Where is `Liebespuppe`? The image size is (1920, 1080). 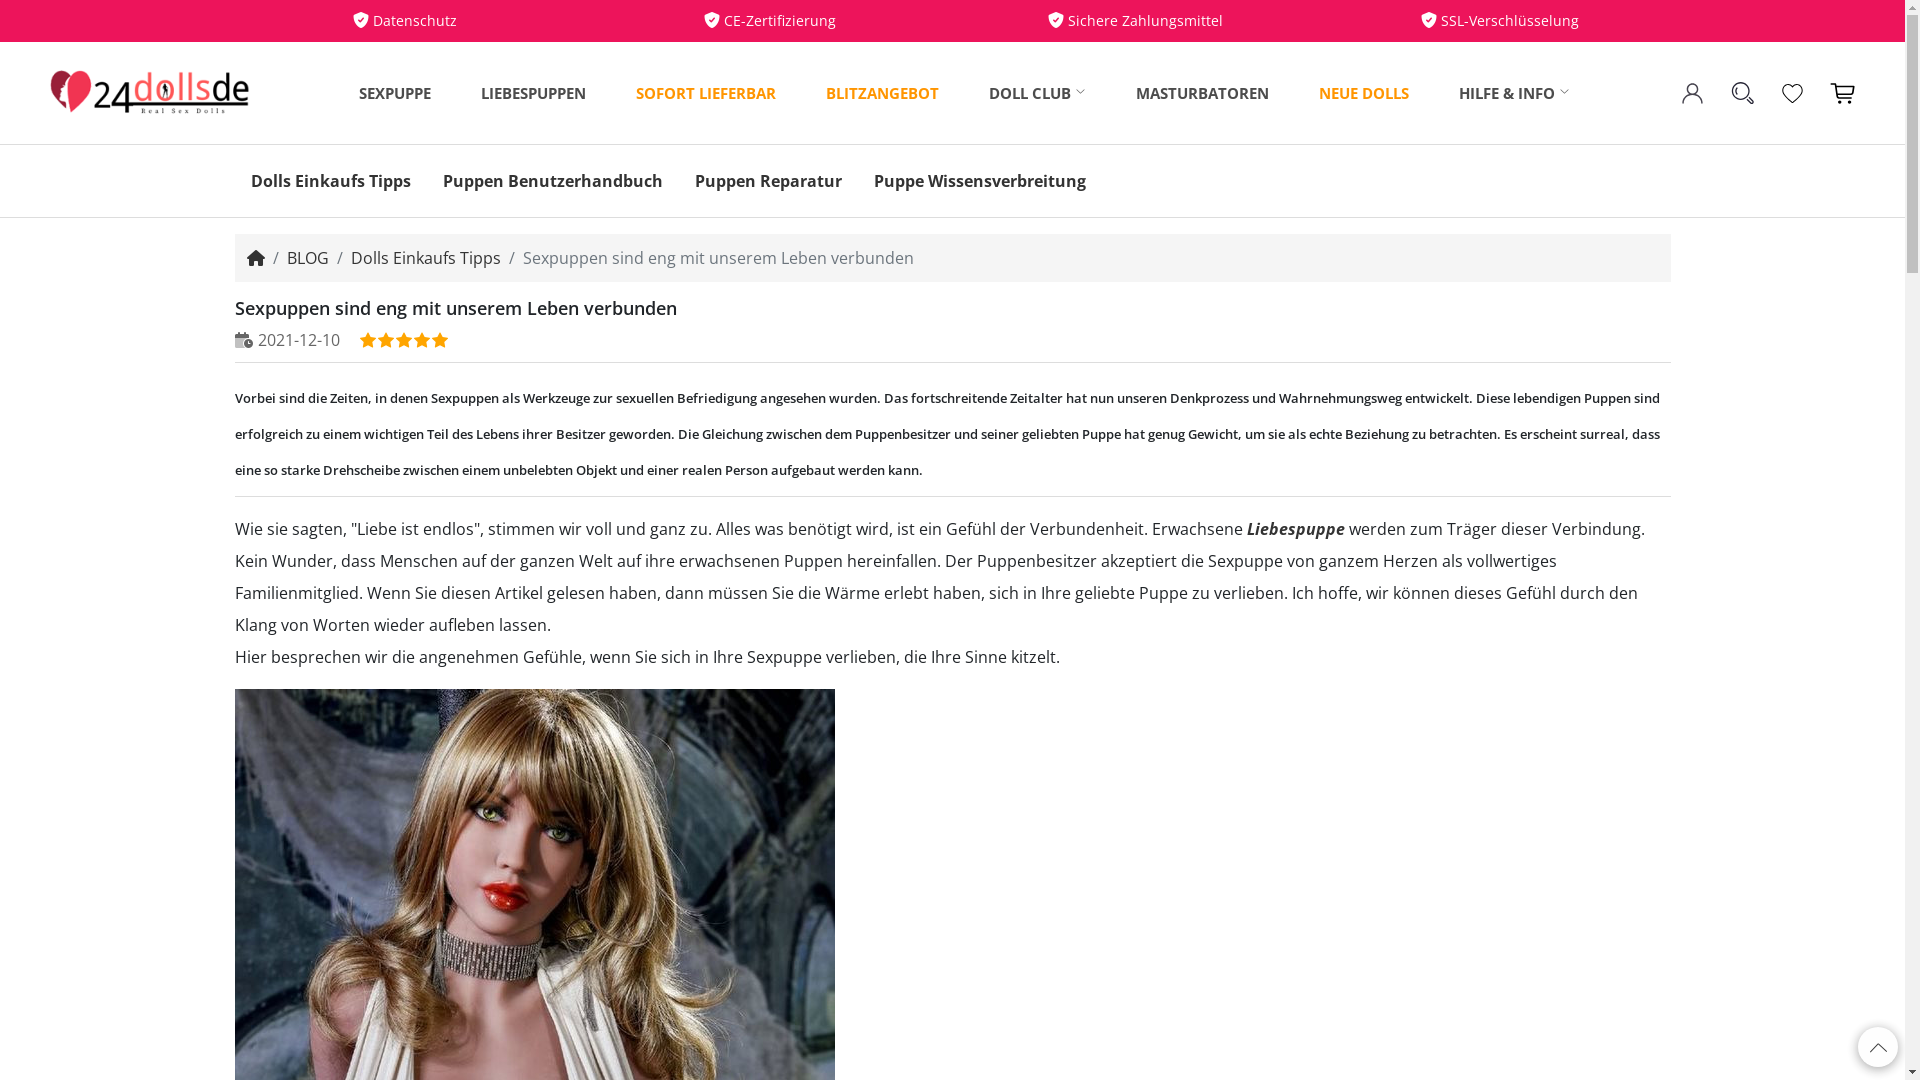 Liebespuppe is located at coordinates (1295, 529).